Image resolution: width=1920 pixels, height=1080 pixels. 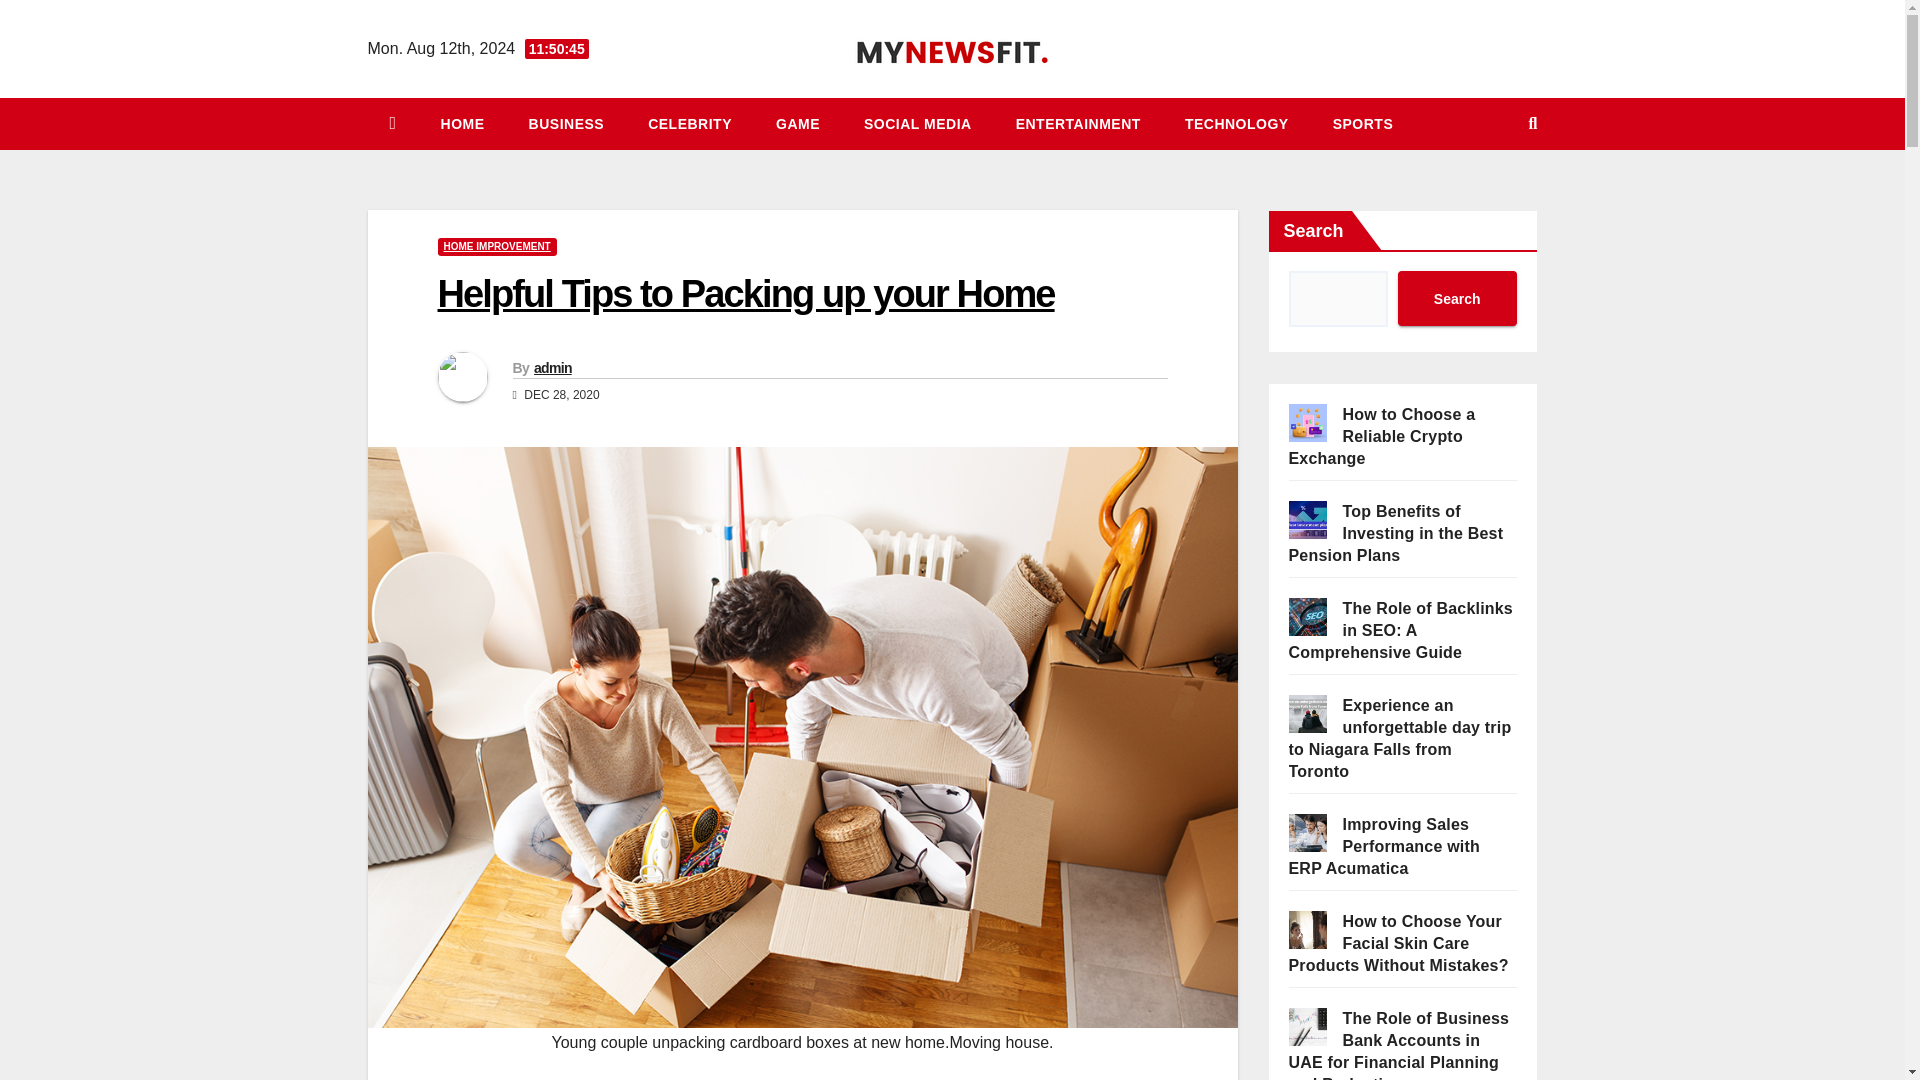 What do you see at coordinates (1237, 124) in the screenshot?
I see `Technology` at bounding box center [1237, 124].